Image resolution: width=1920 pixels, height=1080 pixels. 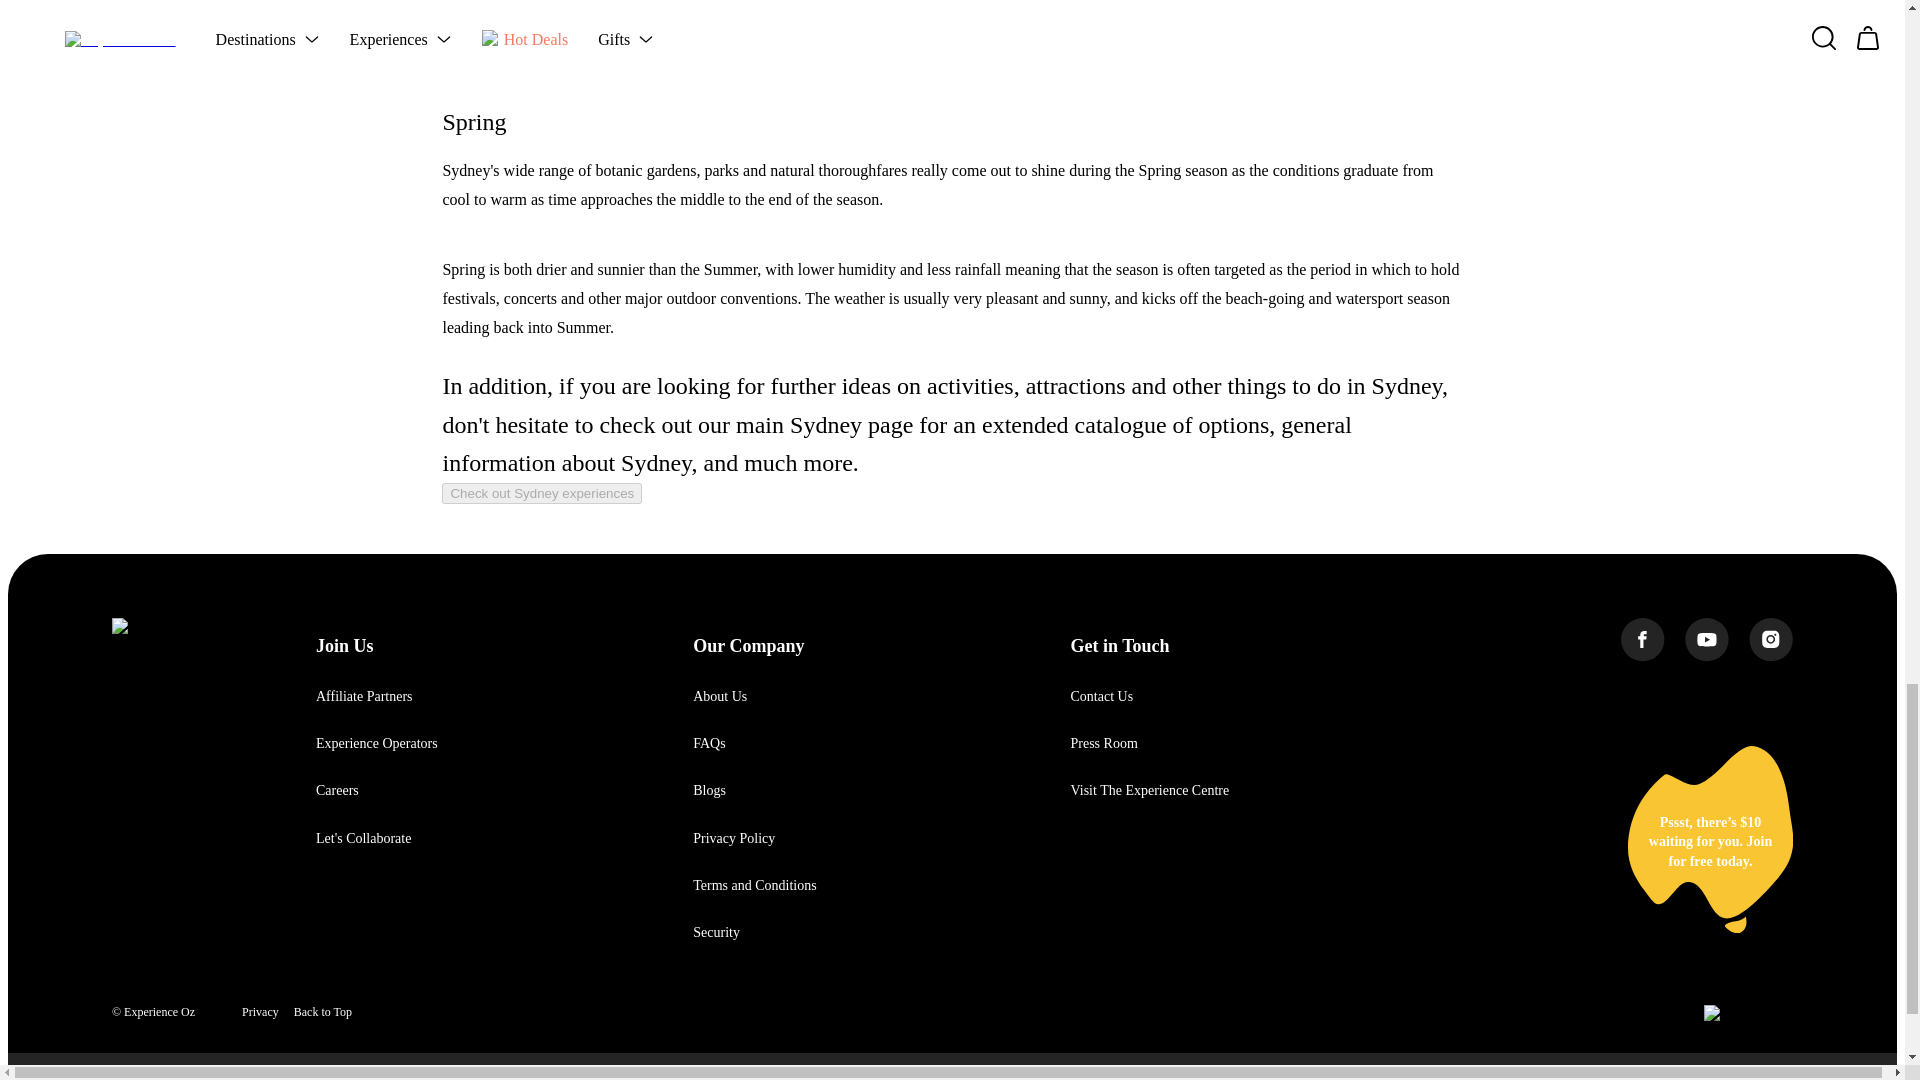 I want to click on Check out Sydney experiences, so click(x=541, y=493).